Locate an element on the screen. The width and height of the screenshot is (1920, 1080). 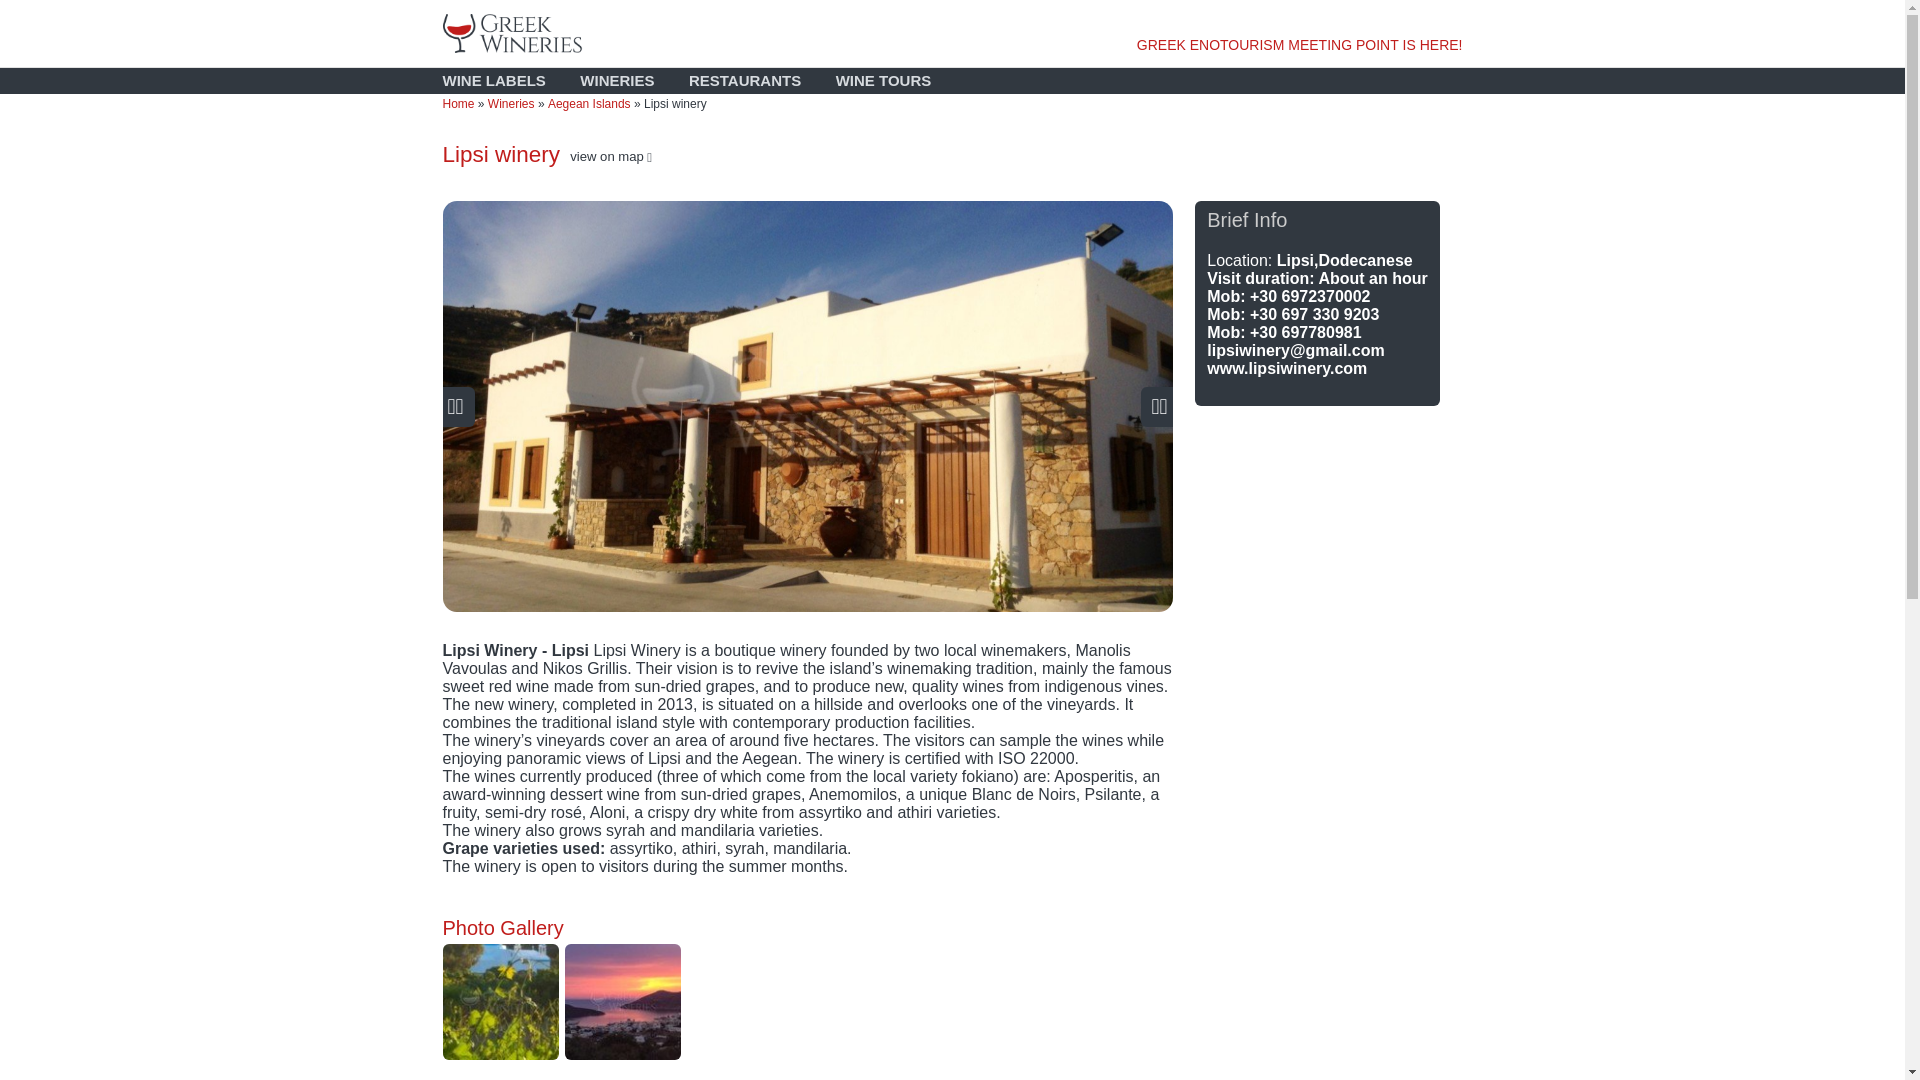
view-from-winery-lipsi is located at coordinates (622, 1001).